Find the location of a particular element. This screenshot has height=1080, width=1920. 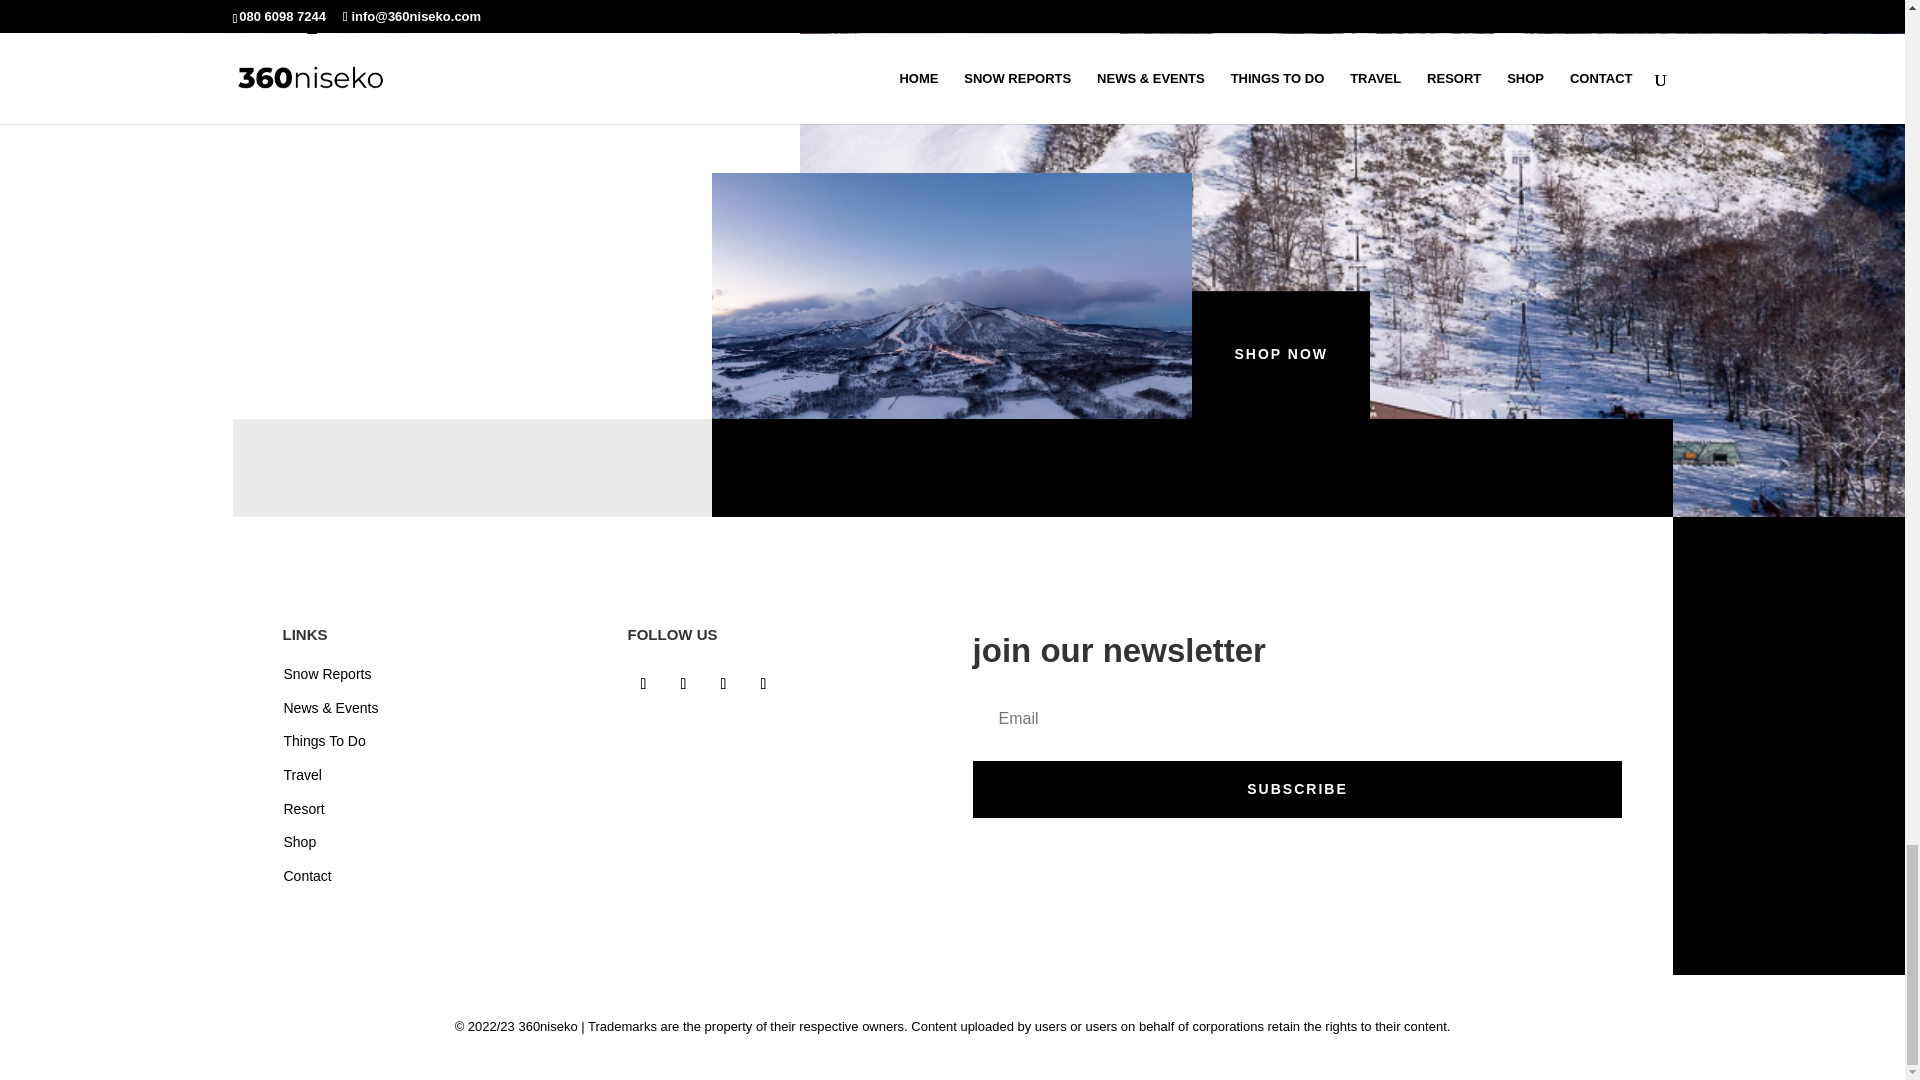

Follow on Facebook is located at coordinates (644, 684).